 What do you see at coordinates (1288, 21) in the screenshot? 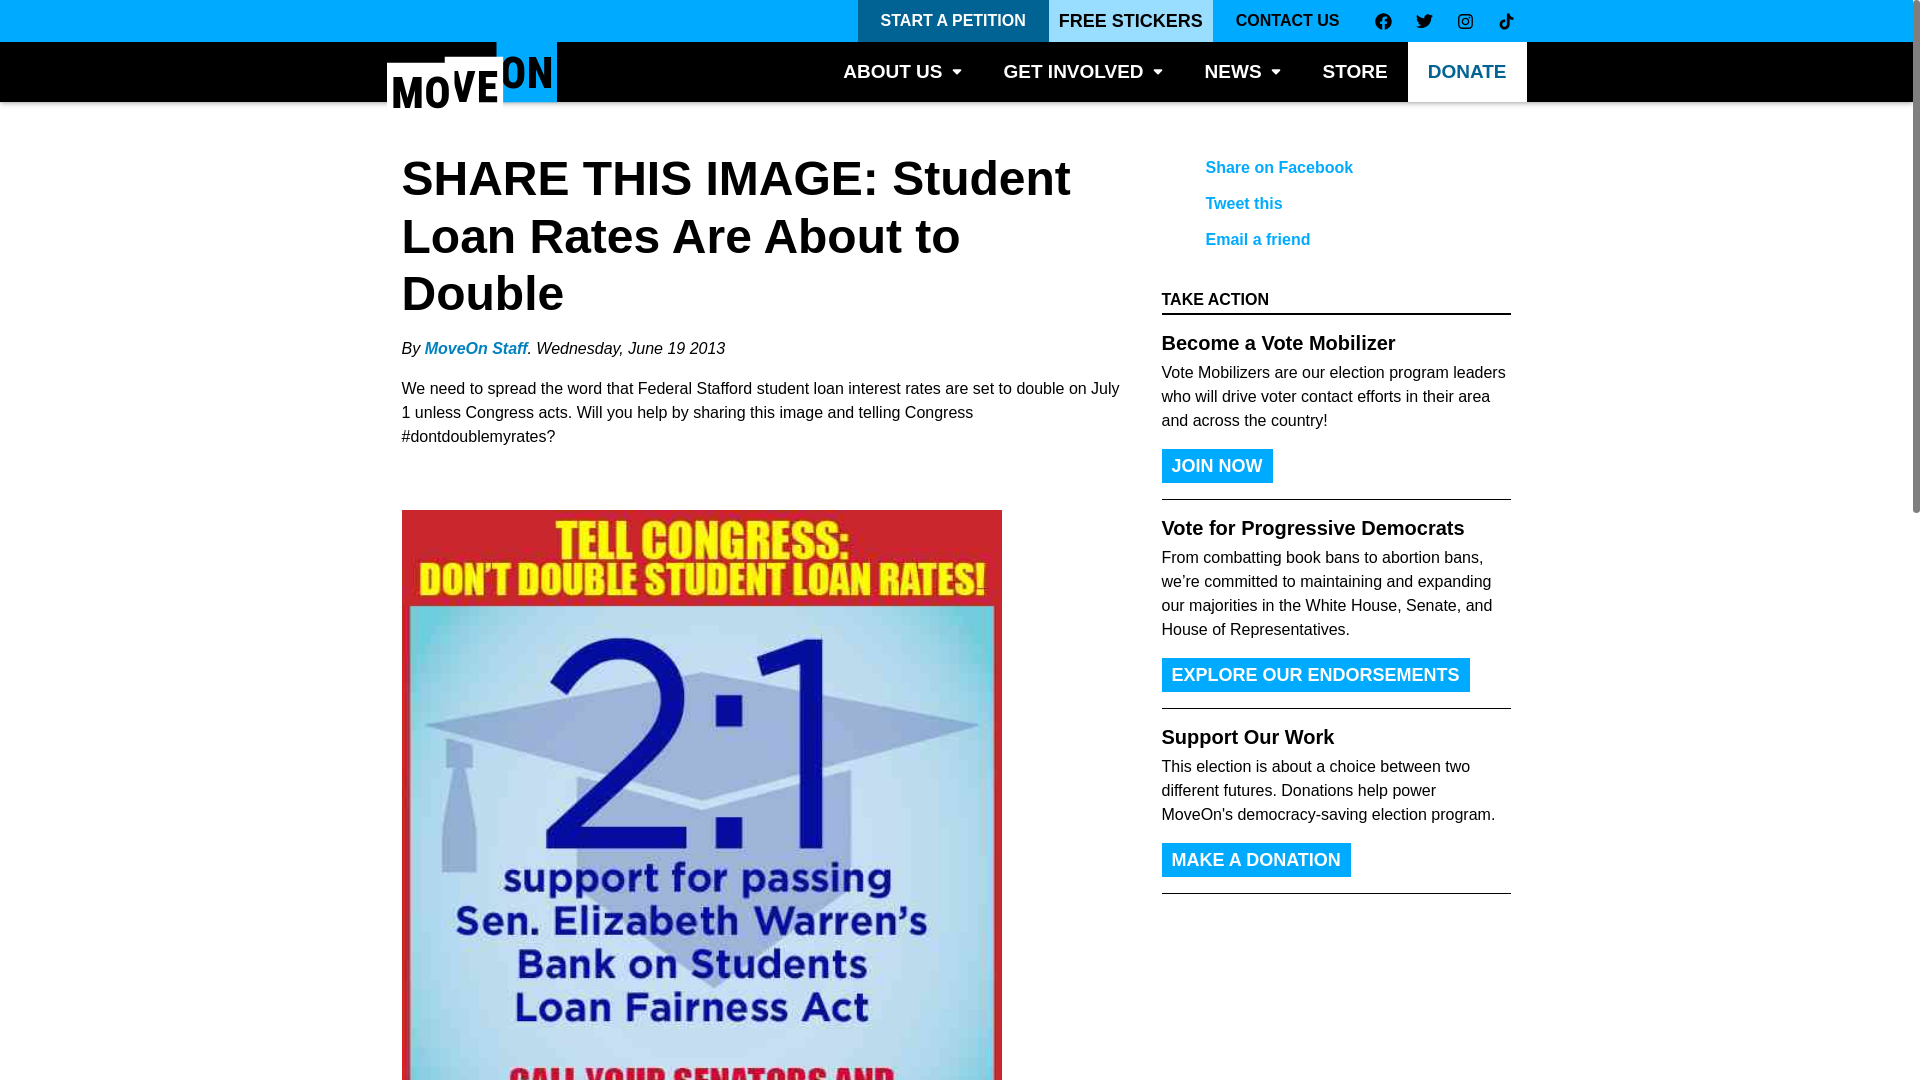
I see `CONTACT US` at bounding box center [1288, 21].